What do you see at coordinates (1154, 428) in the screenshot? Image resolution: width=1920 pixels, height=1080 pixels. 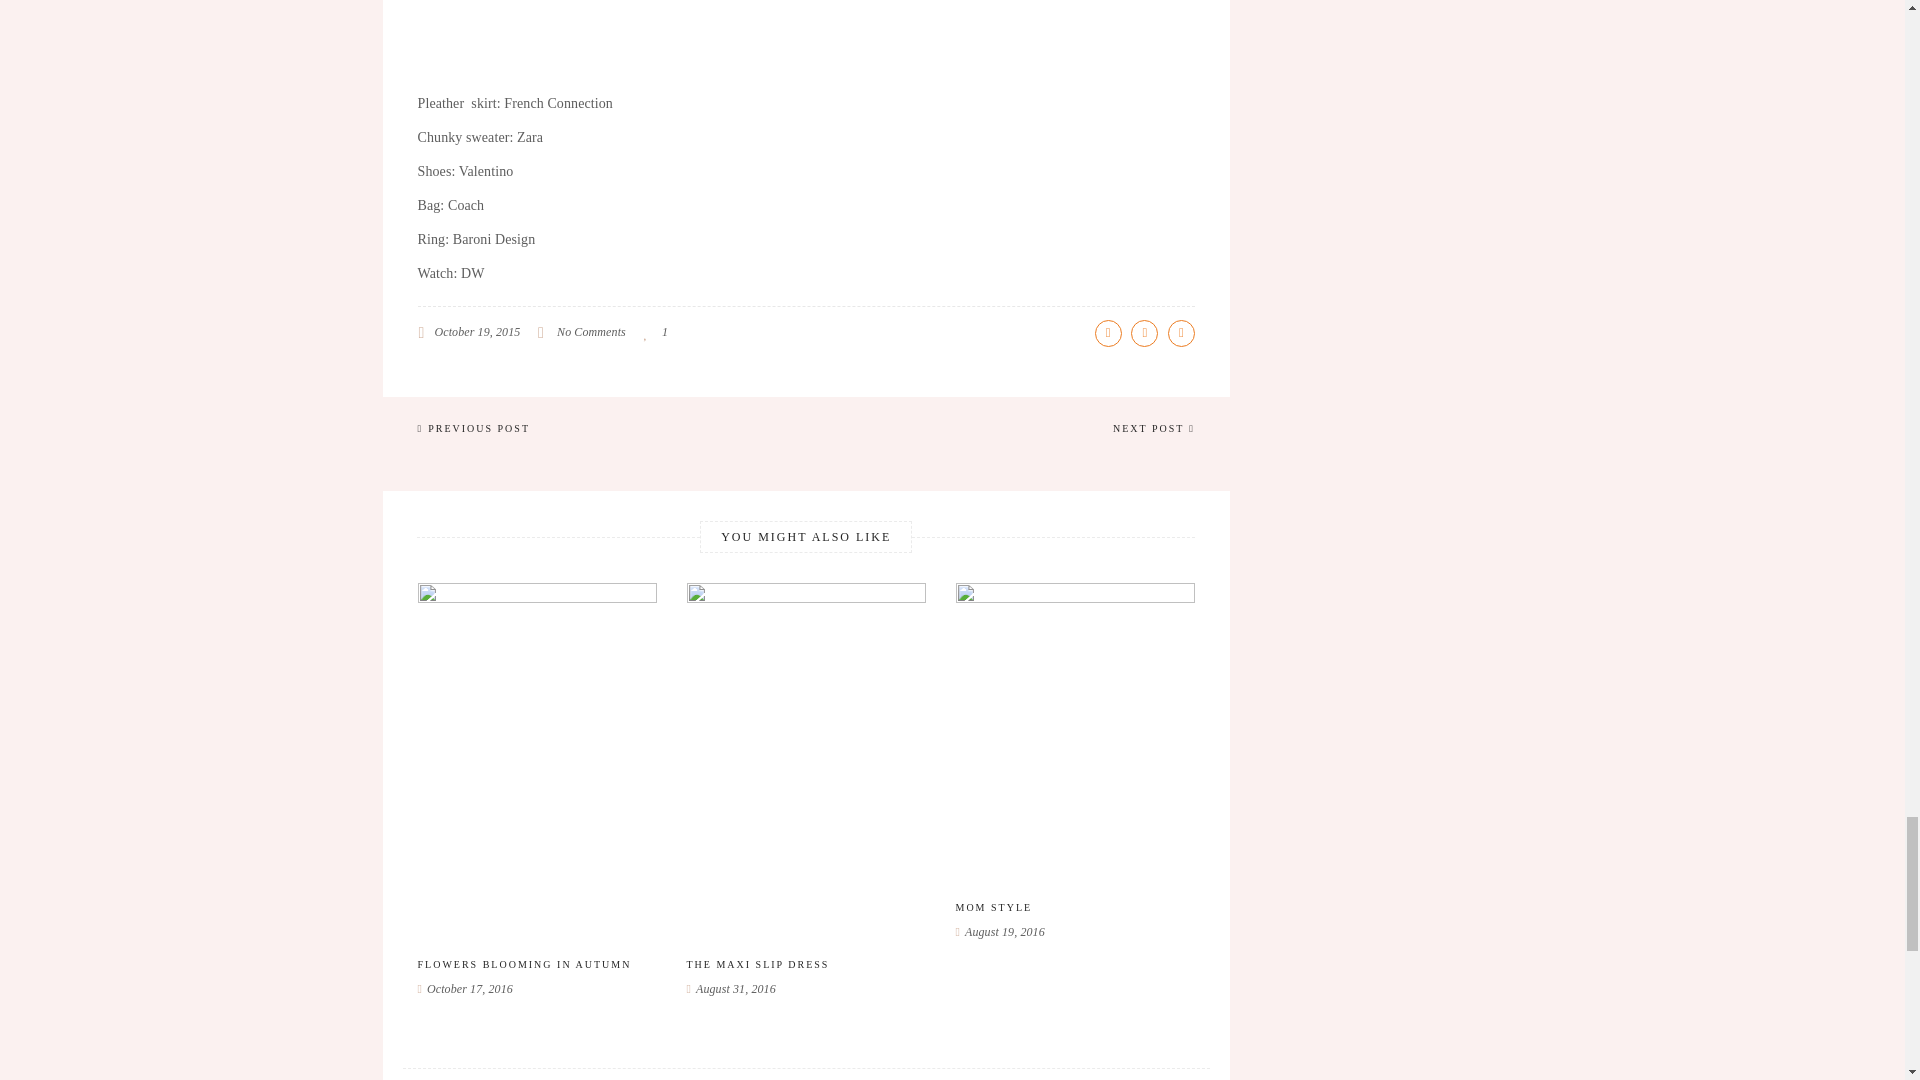 I see `NEXT POST` at bounding box center [1154, 428].